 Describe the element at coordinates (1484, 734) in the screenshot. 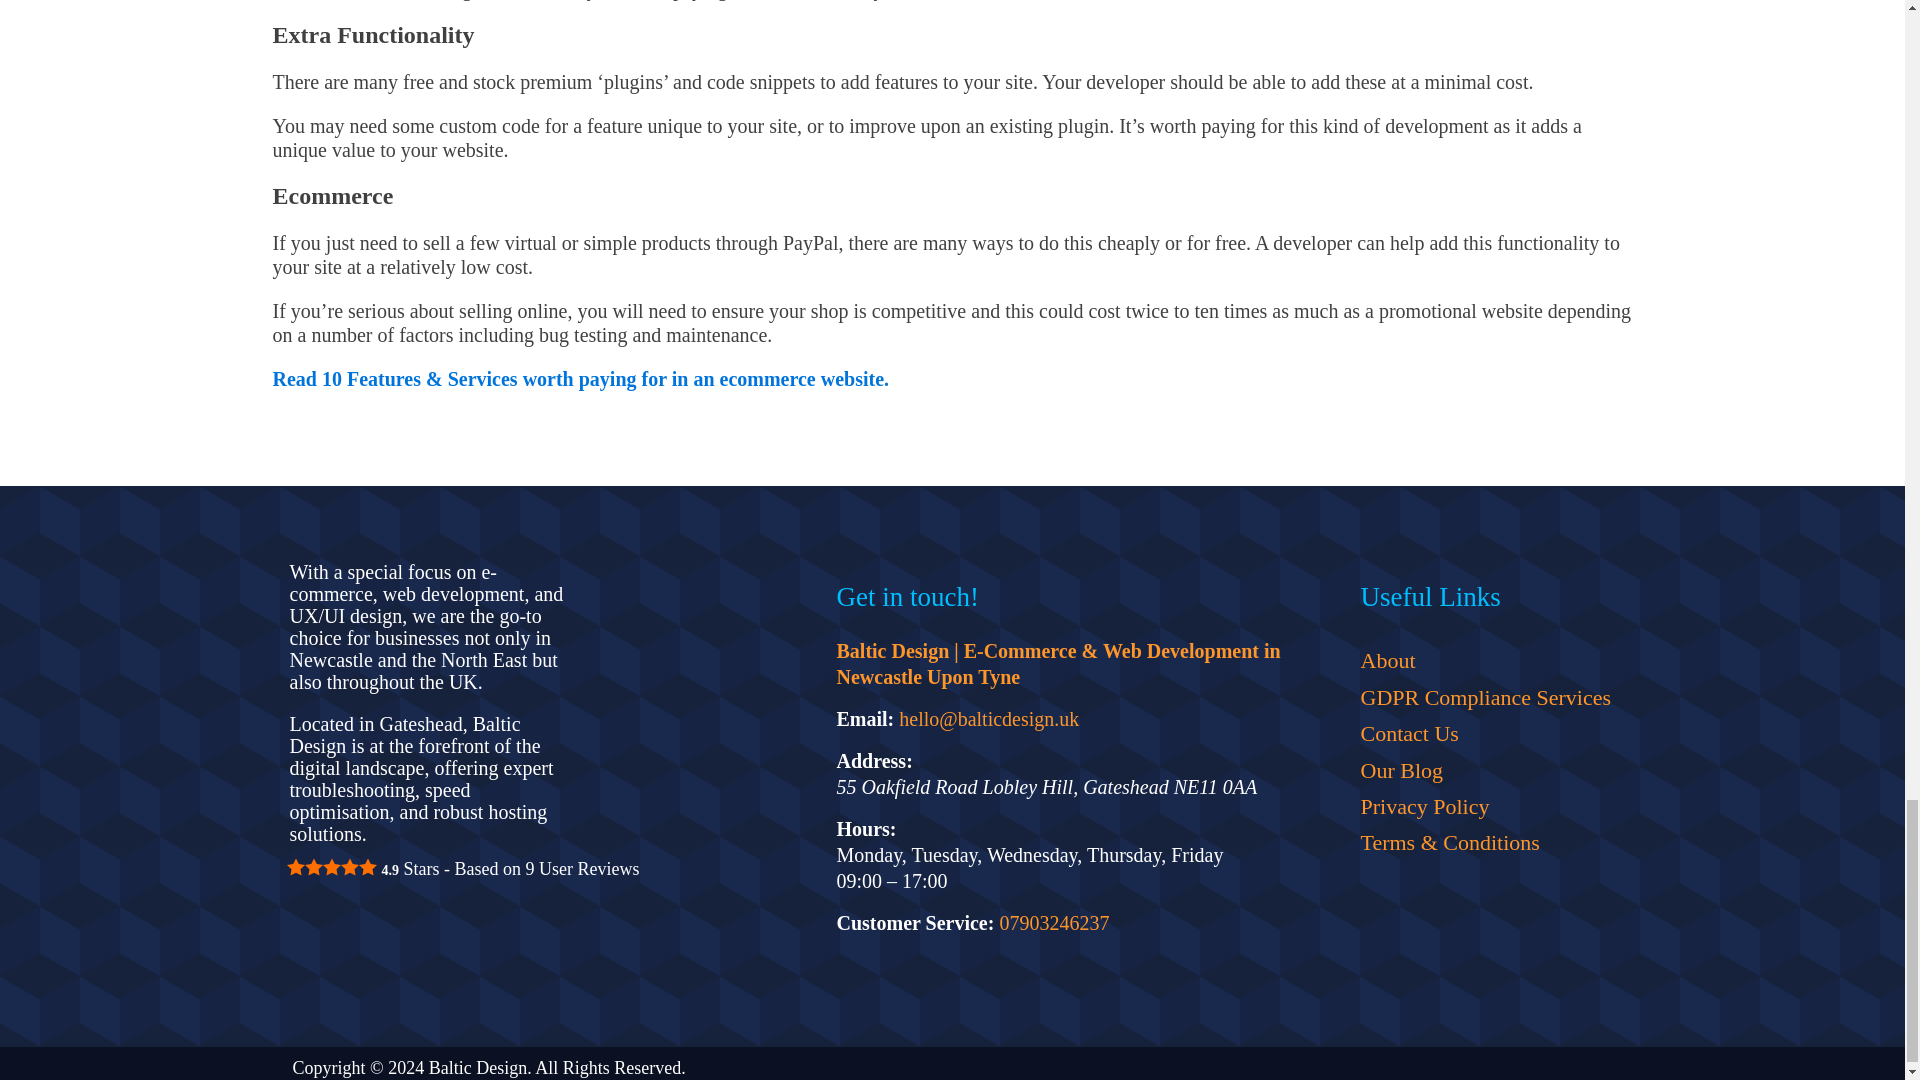

I see `Contact Us` at that location.